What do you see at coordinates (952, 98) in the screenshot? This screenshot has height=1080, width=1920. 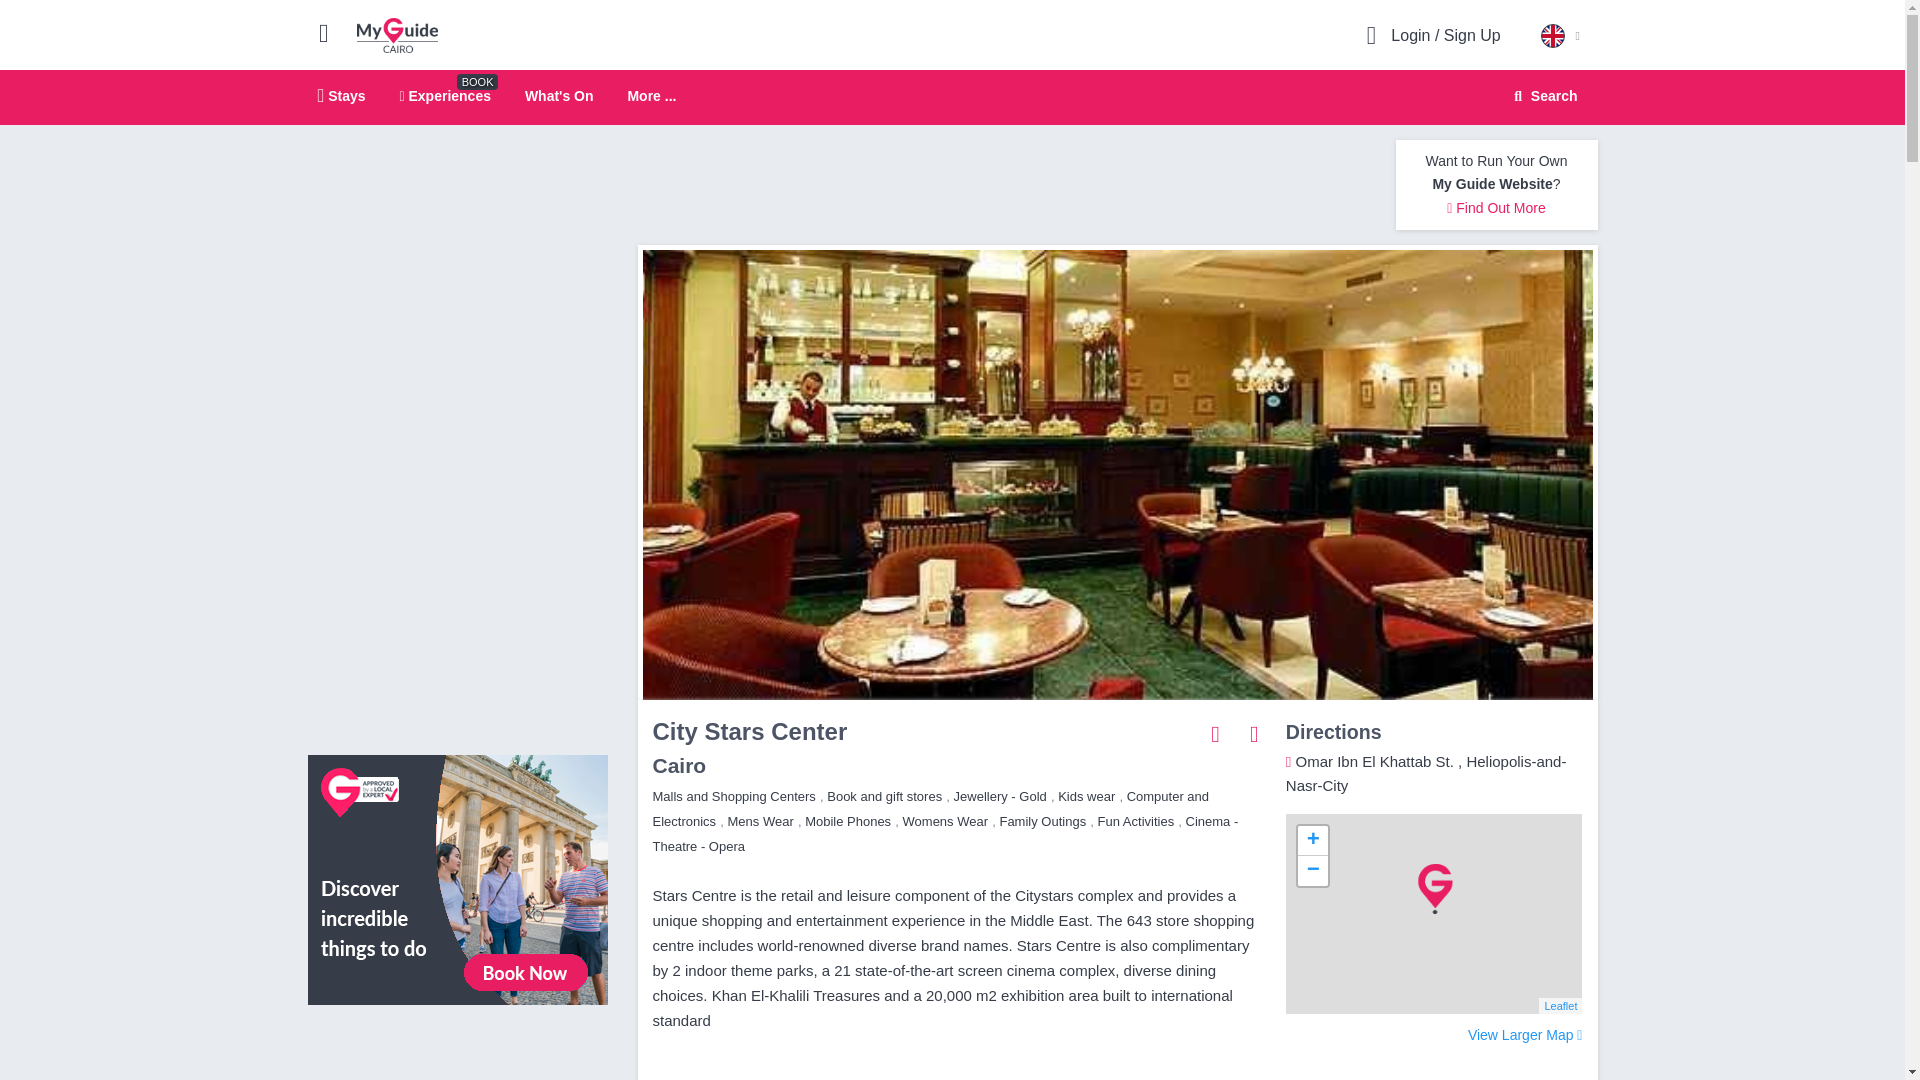 I see `More ...` at bounding box center [952, 98].